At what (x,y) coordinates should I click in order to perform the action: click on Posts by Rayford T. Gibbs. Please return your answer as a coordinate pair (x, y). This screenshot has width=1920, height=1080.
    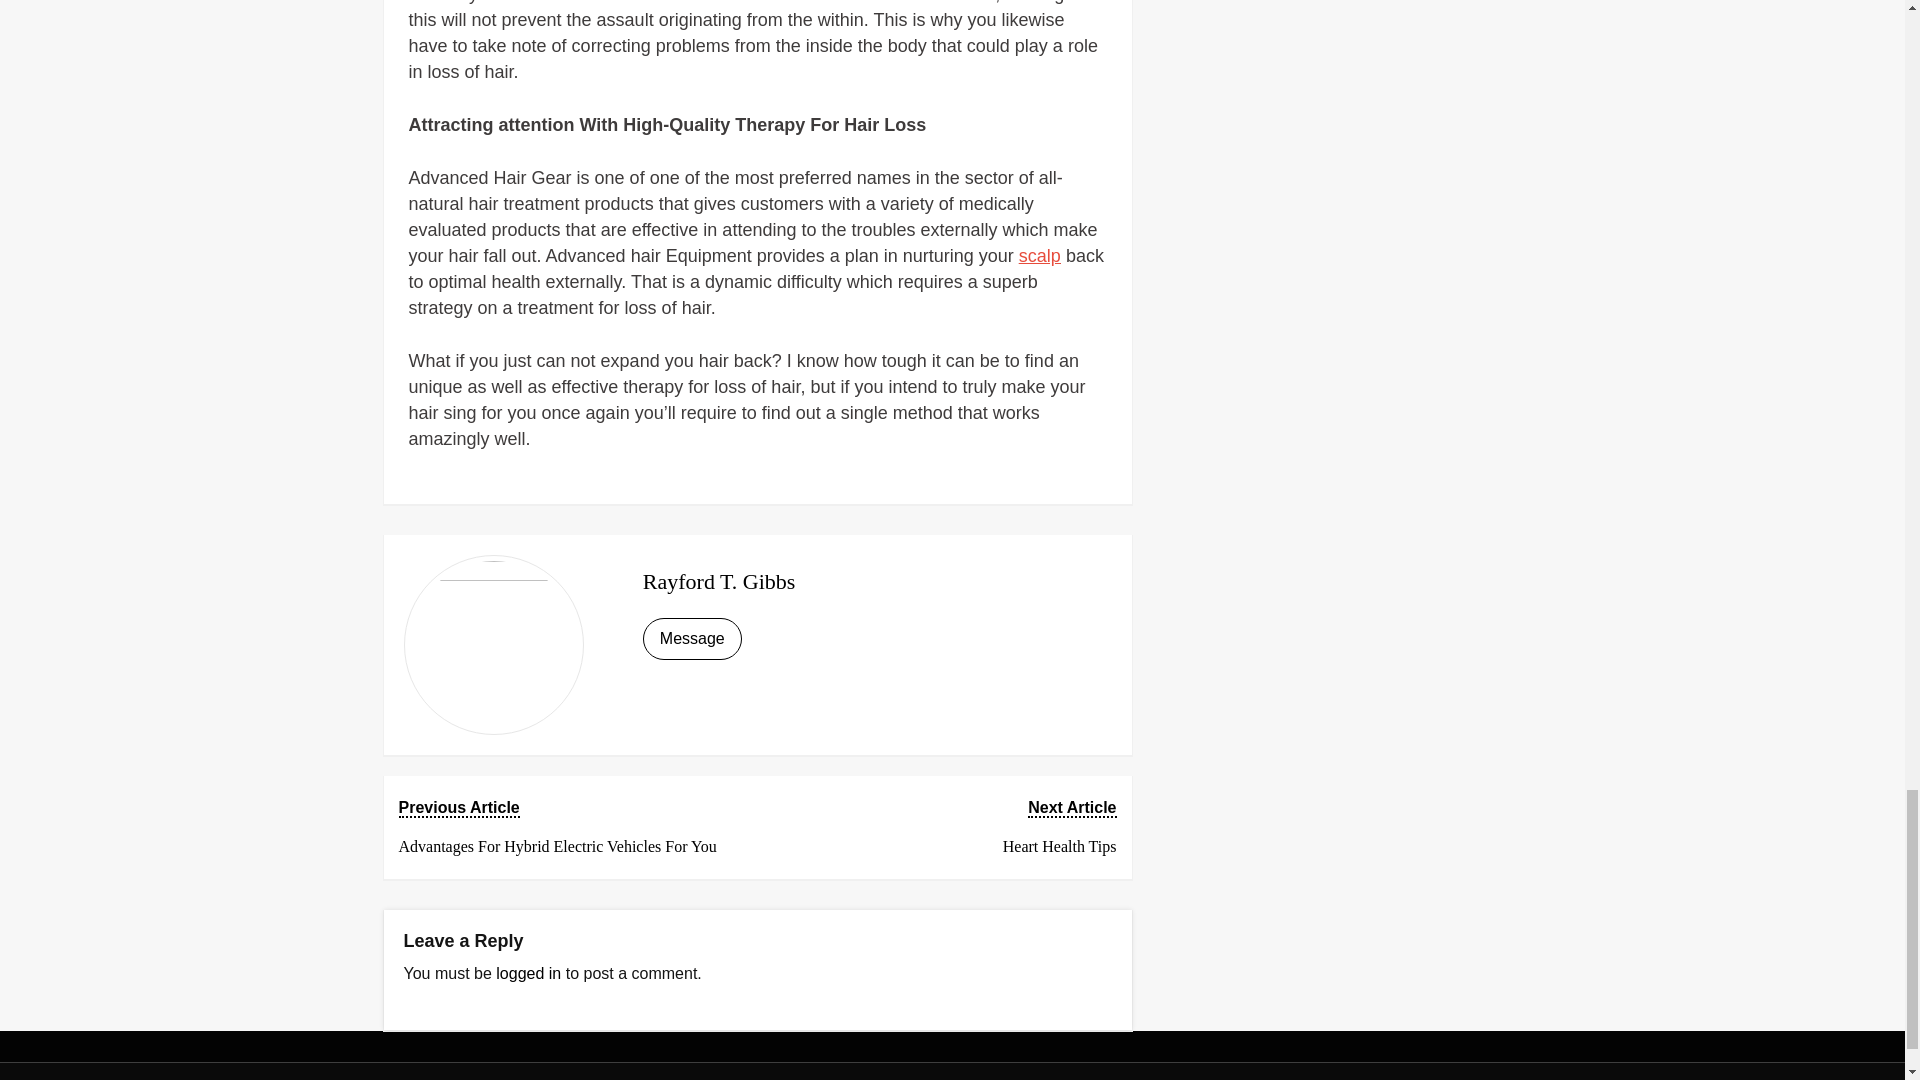
    Looking at the image, I should click on (720, 582).